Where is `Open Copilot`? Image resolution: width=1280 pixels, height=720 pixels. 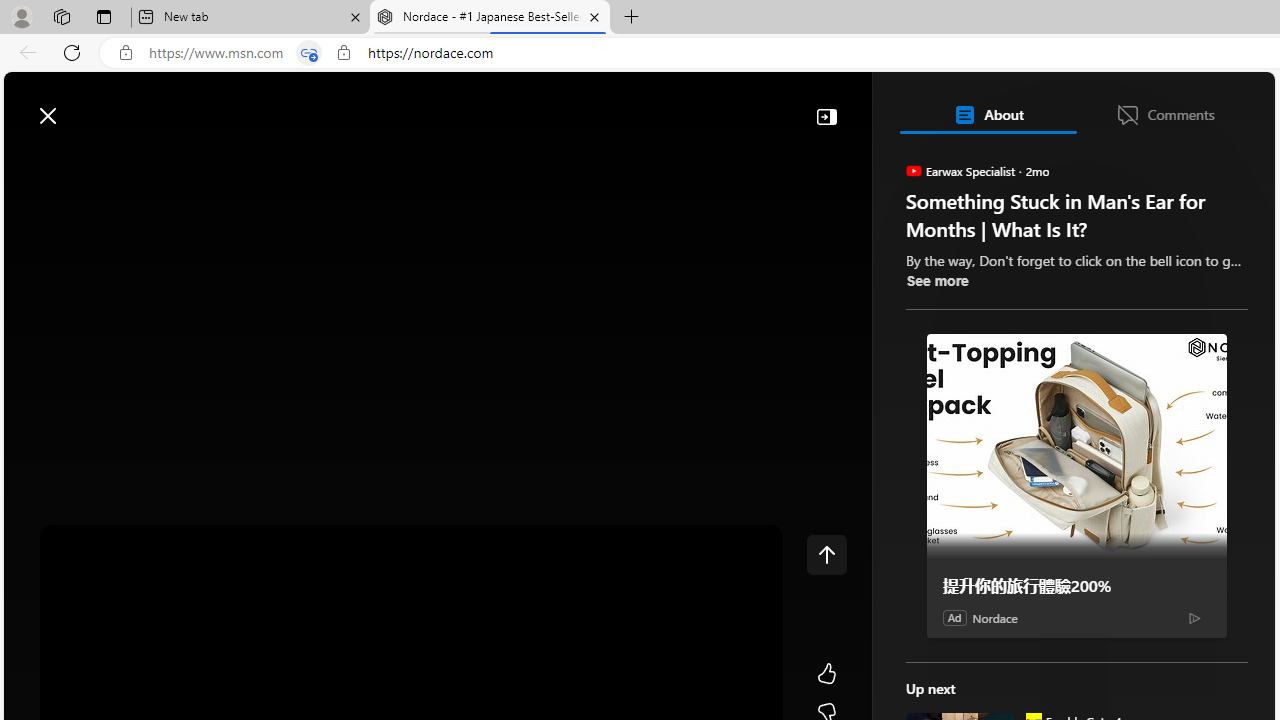
Open Copilot is located at coordinates (996, 106).